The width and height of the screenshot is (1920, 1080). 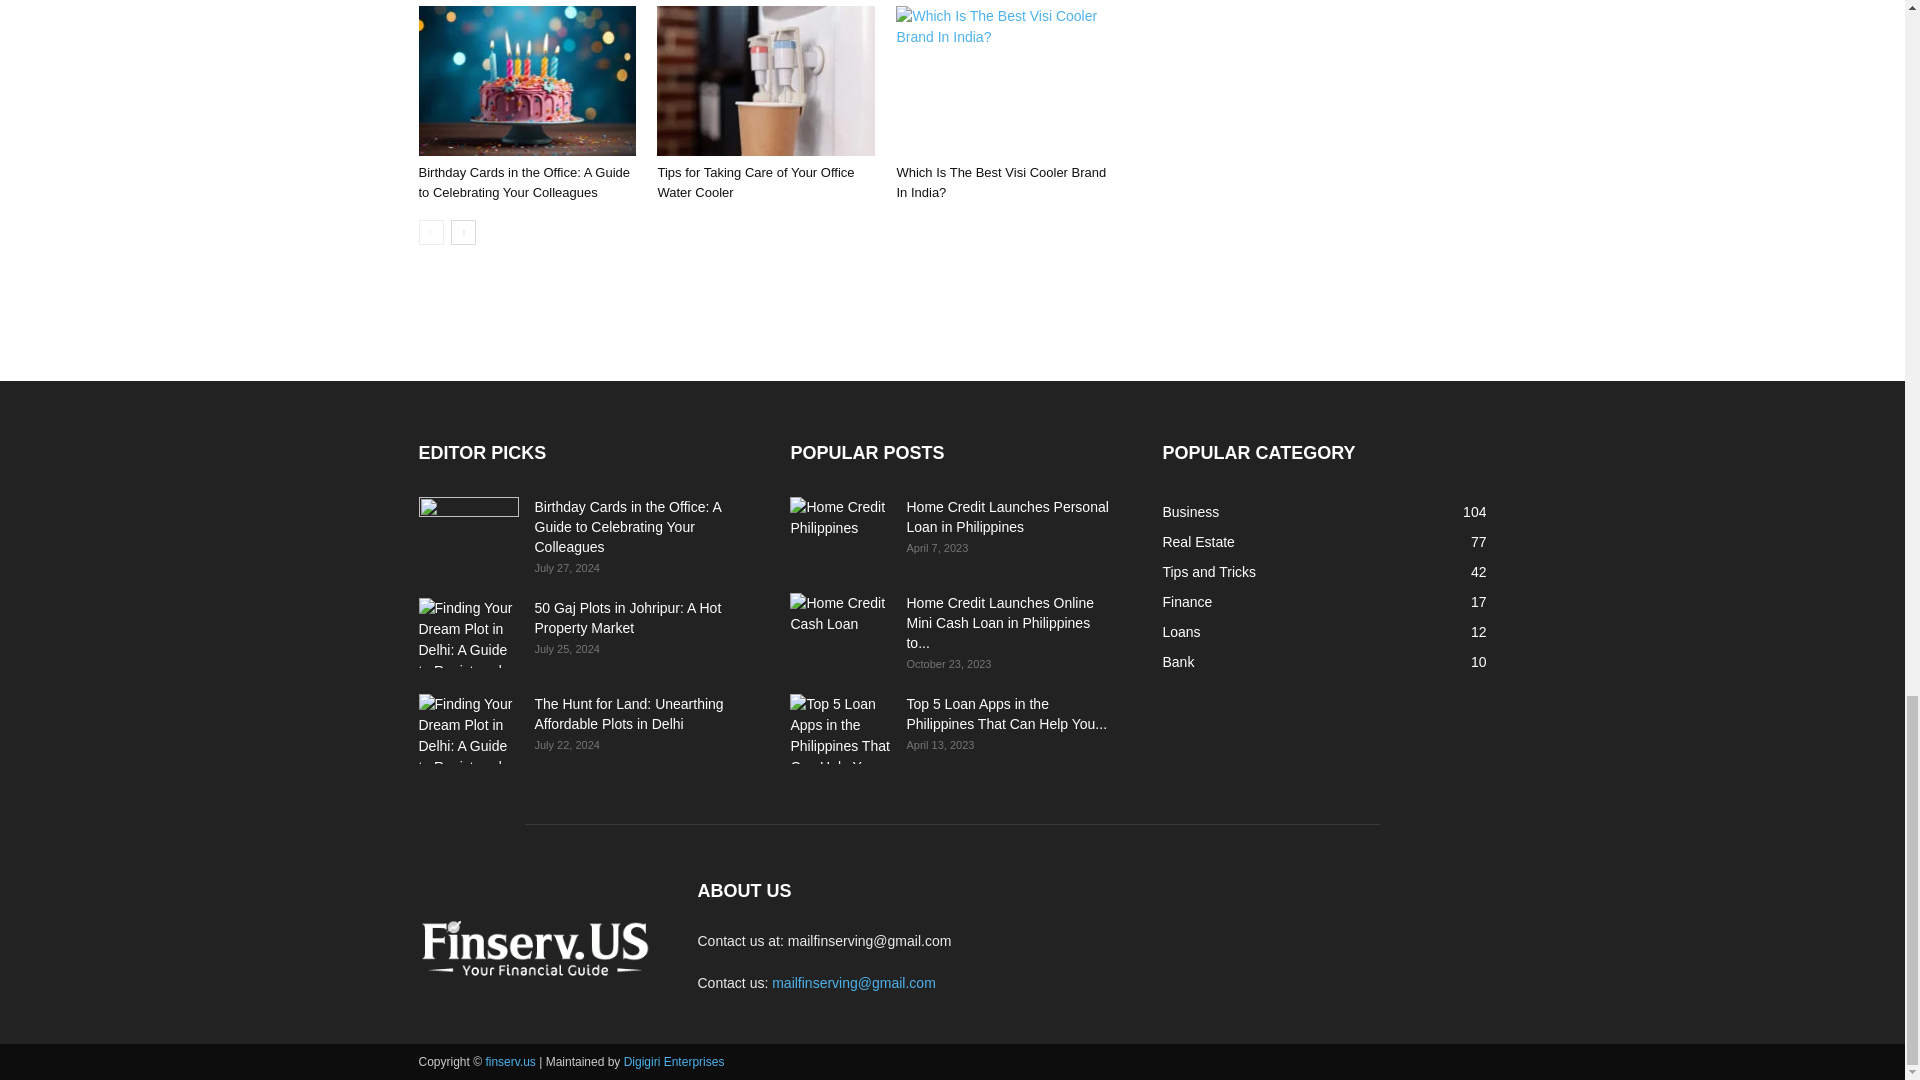 What do you see at coordinates (755, 182) in the screenshot?
I see `Tips for Taking Care of Your Office Water Cooler` at bounding box center [755, 182].